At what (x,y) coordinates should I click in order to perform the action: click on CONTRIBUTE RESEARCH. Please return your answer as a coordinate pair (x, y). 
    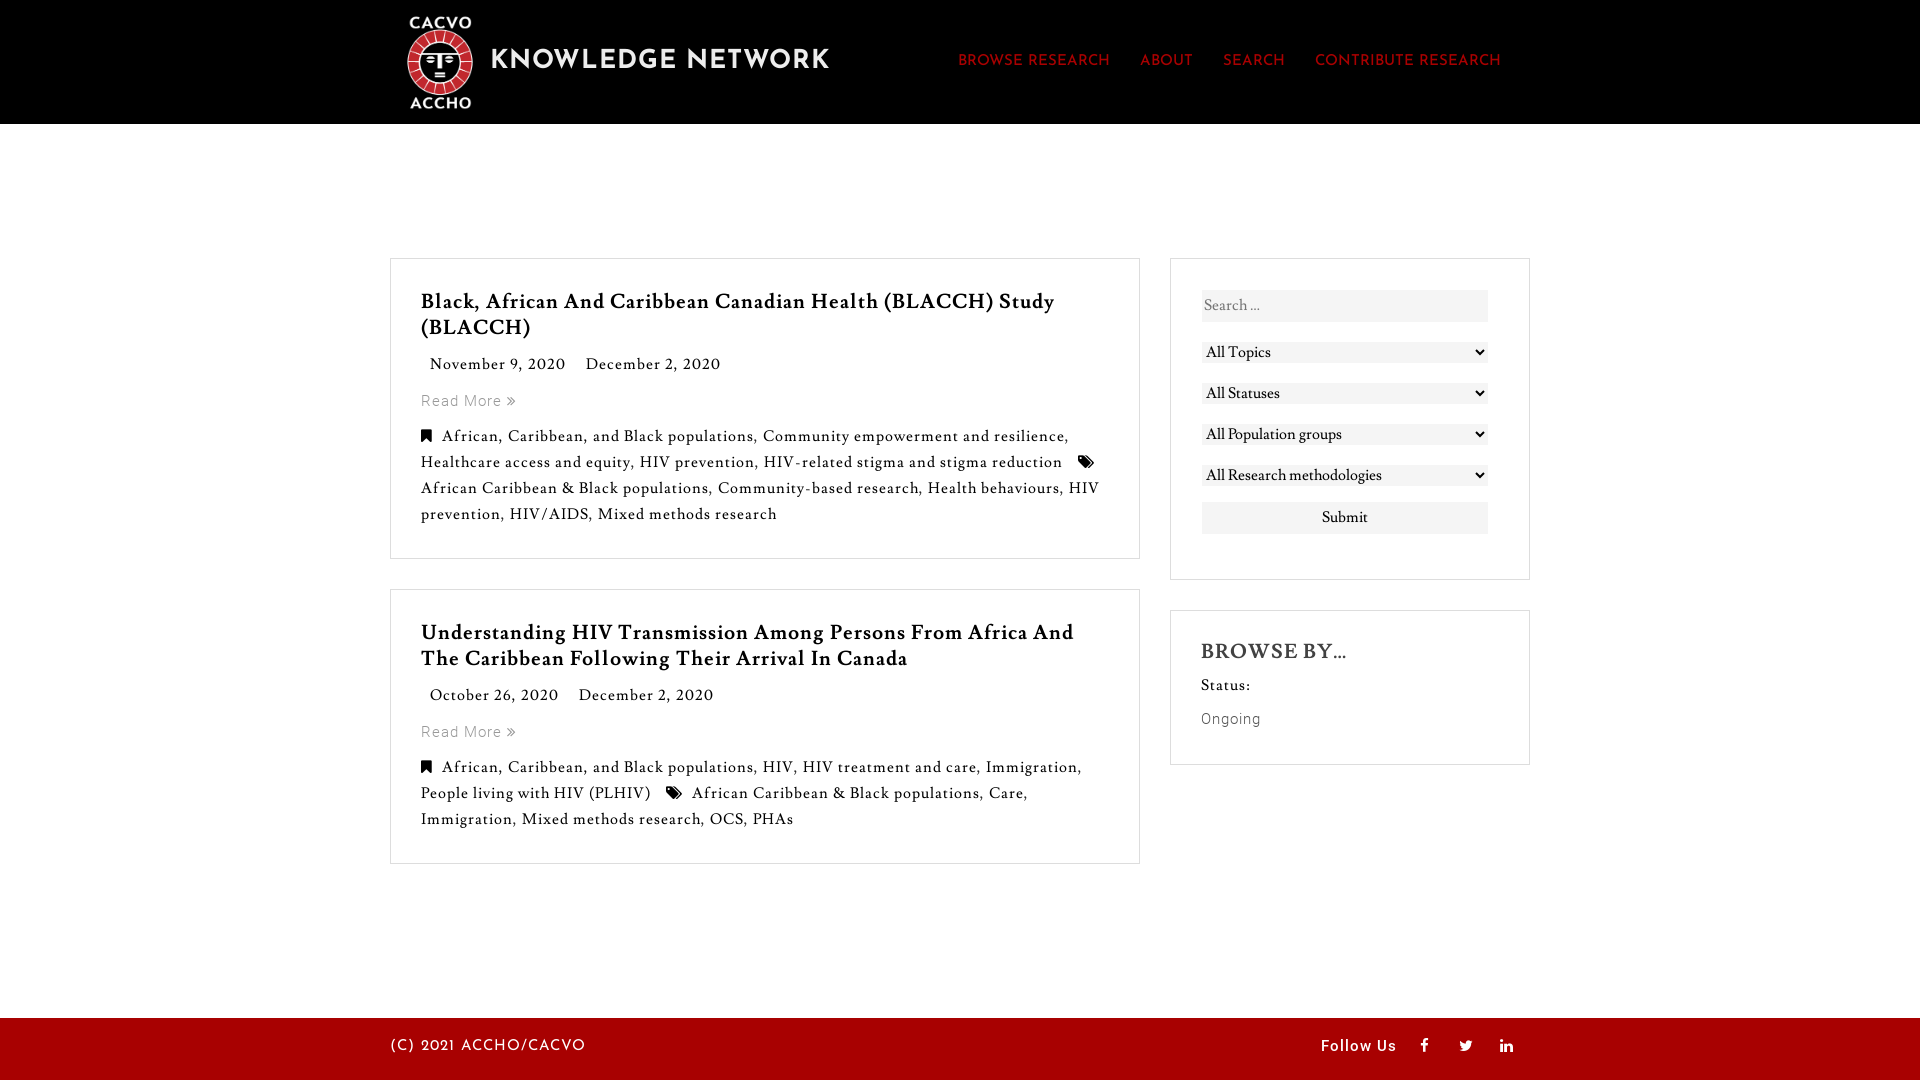
    Looking at the image, I should click on (1408, 62).